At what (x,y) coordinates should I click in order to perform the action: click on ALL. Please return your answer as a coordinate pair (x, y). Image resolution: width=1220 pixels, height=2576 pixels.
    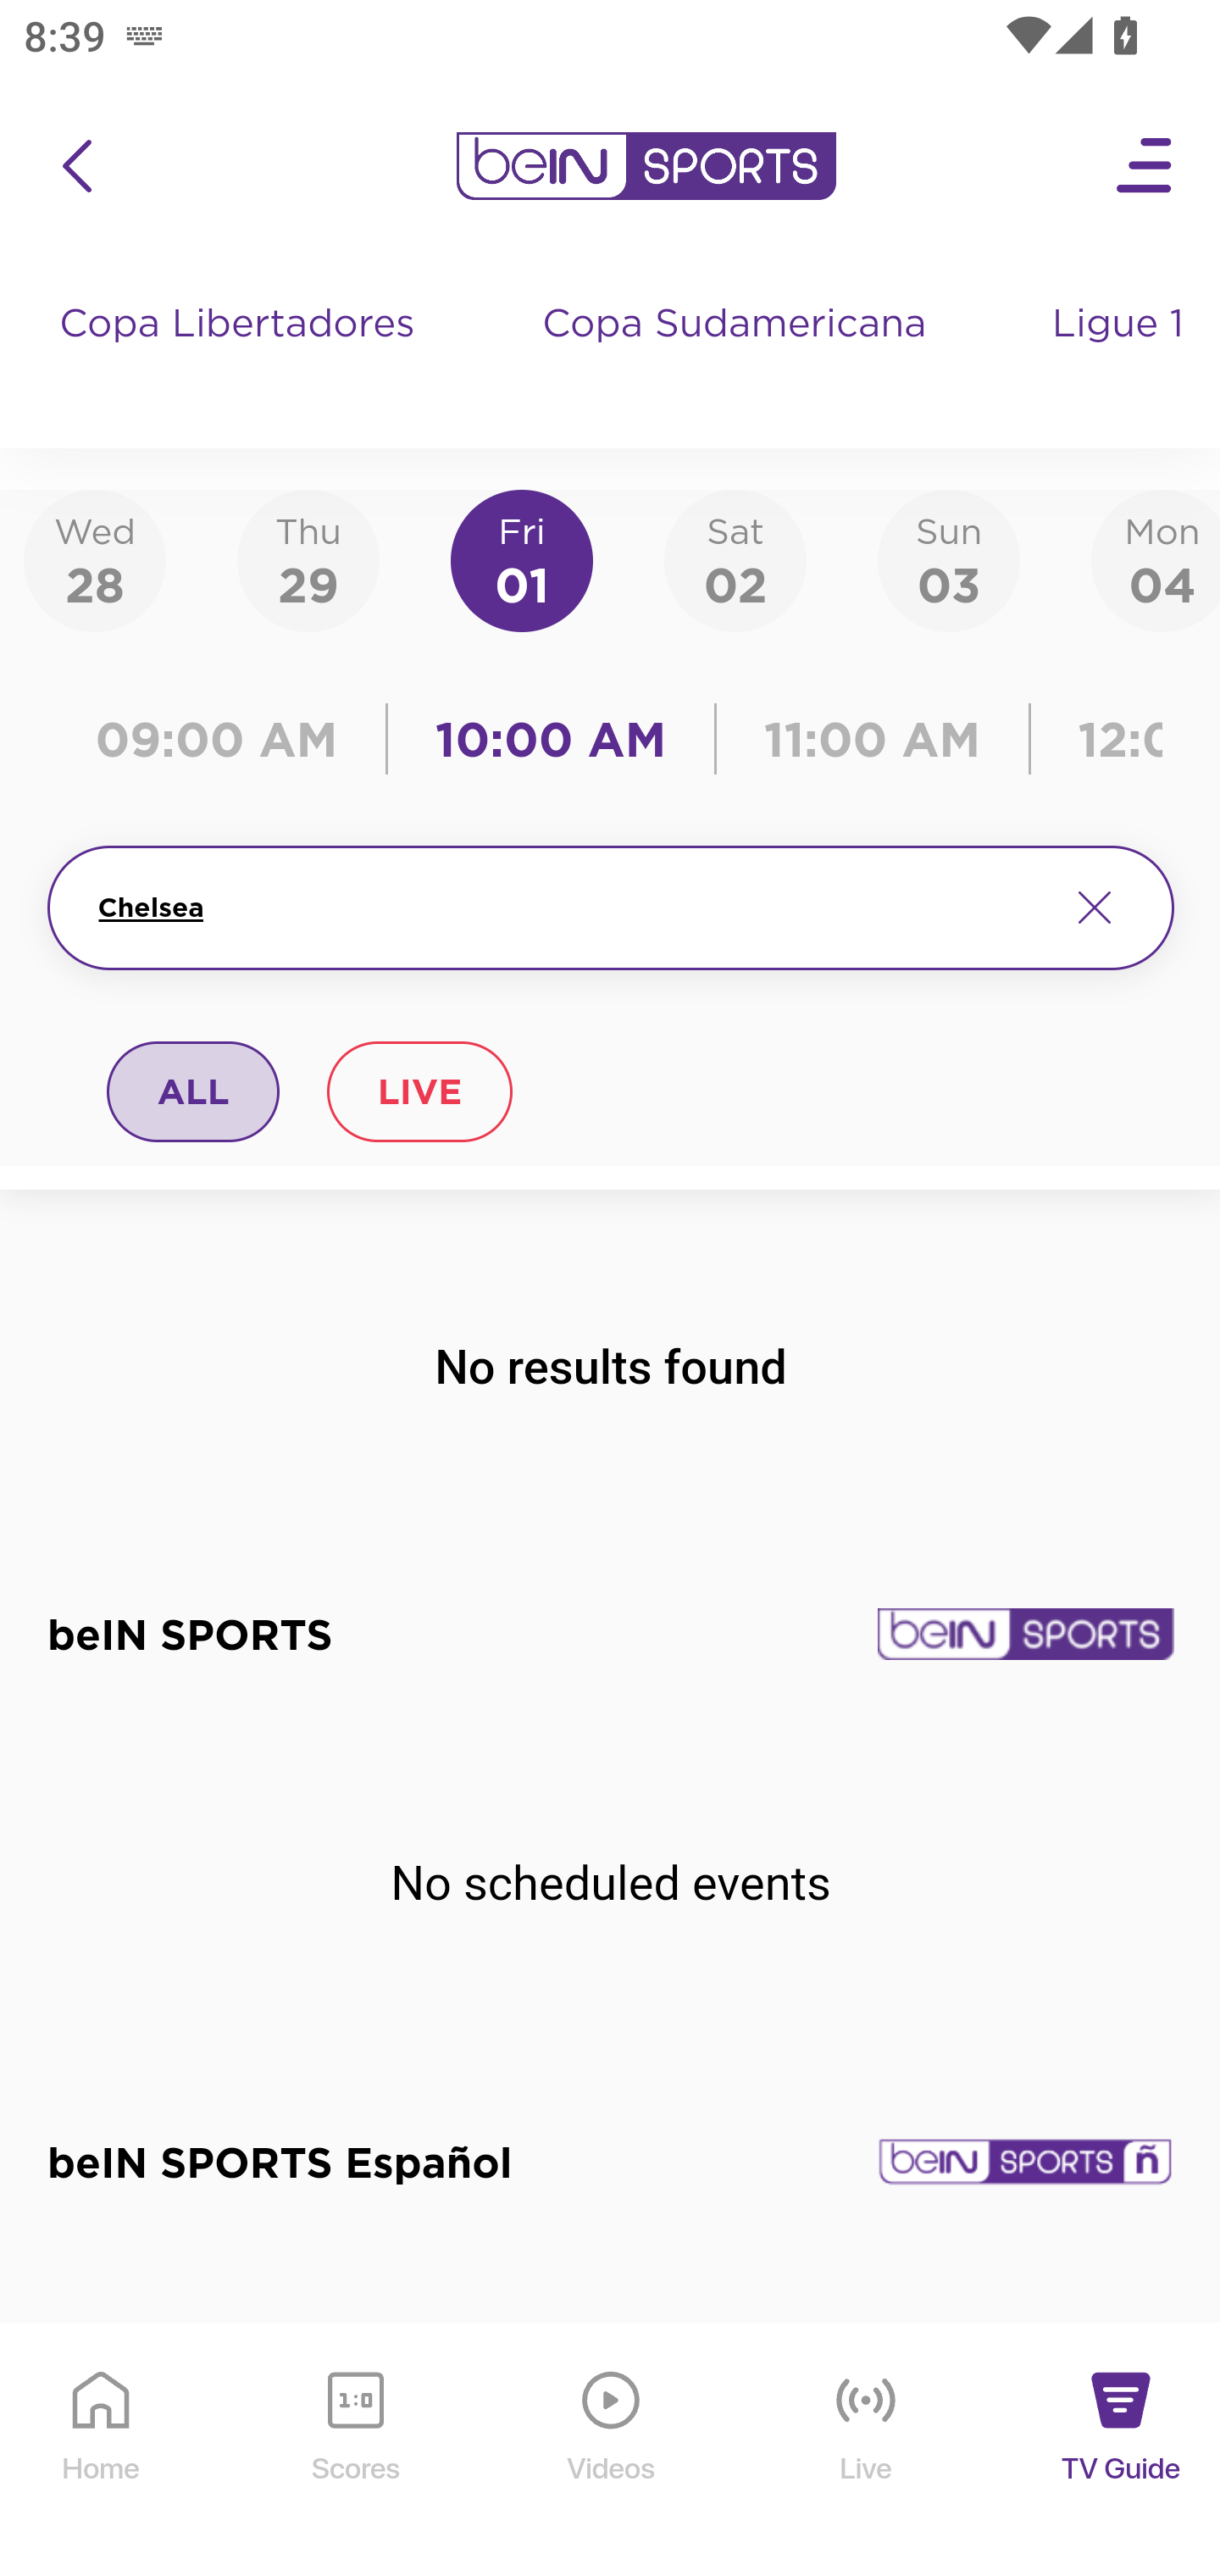
    Looking at the image, I should click on (194, 1091).